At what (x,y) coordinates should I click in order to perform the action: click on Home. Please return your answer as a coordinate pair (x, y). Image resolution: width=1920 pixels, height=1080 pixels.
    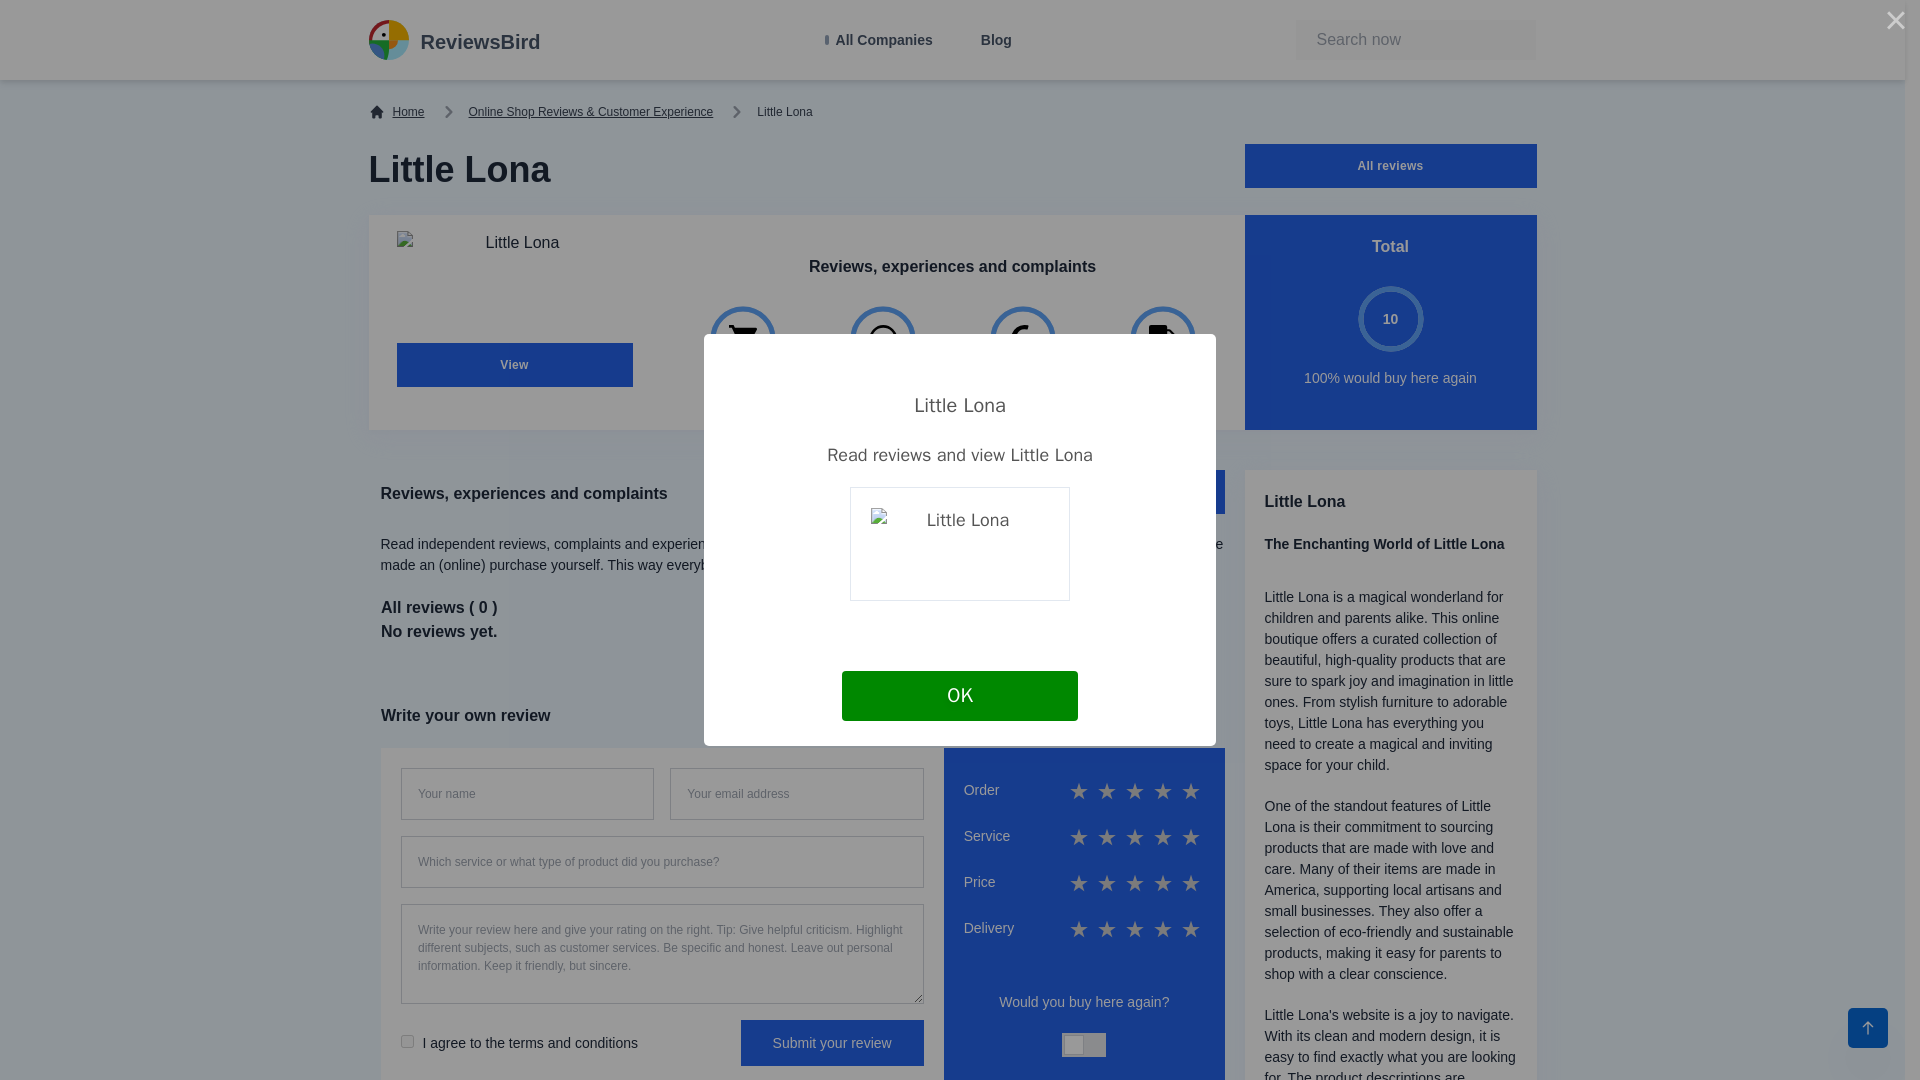
    Looking at the image, I should click on (396, 111).